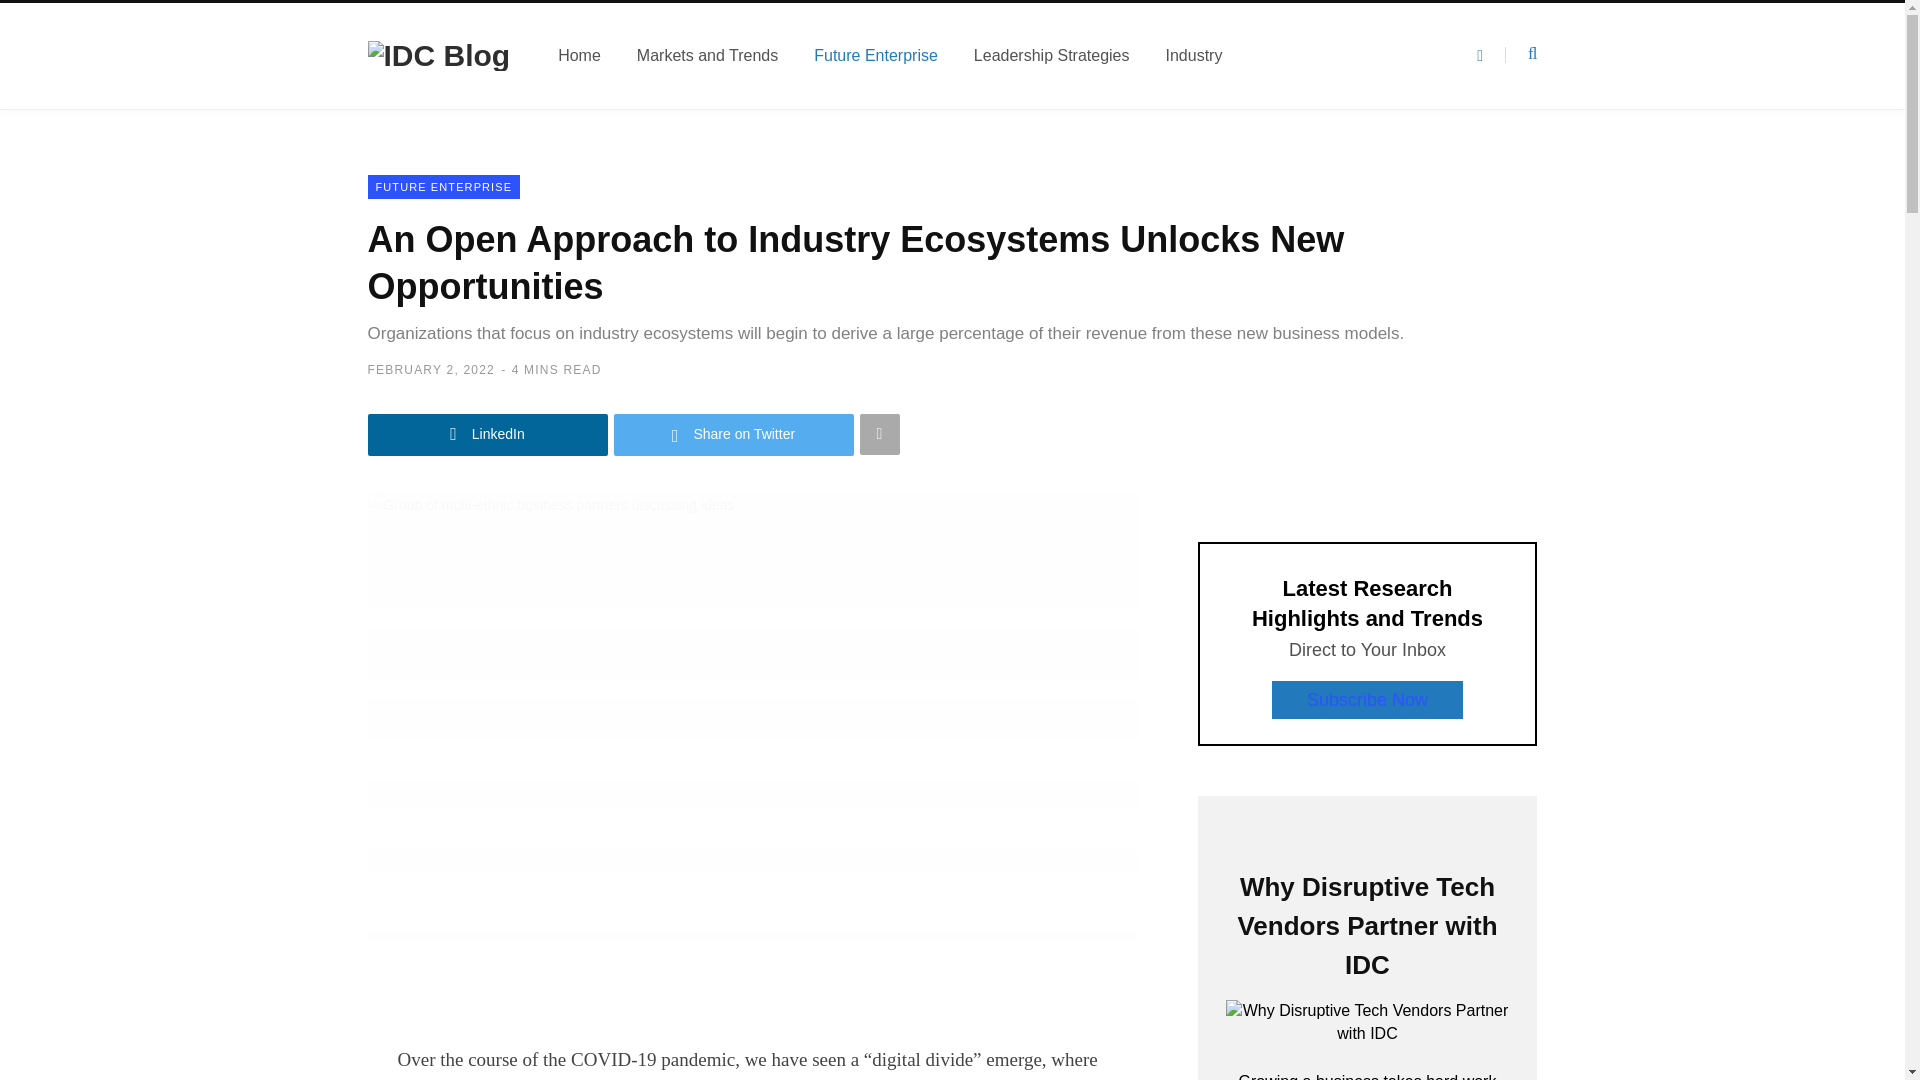 The height and width of the screenshot is (1080, 1920). Describe the element at coordinates (1521, 54) in the screenshot. I see `Search` at that location.